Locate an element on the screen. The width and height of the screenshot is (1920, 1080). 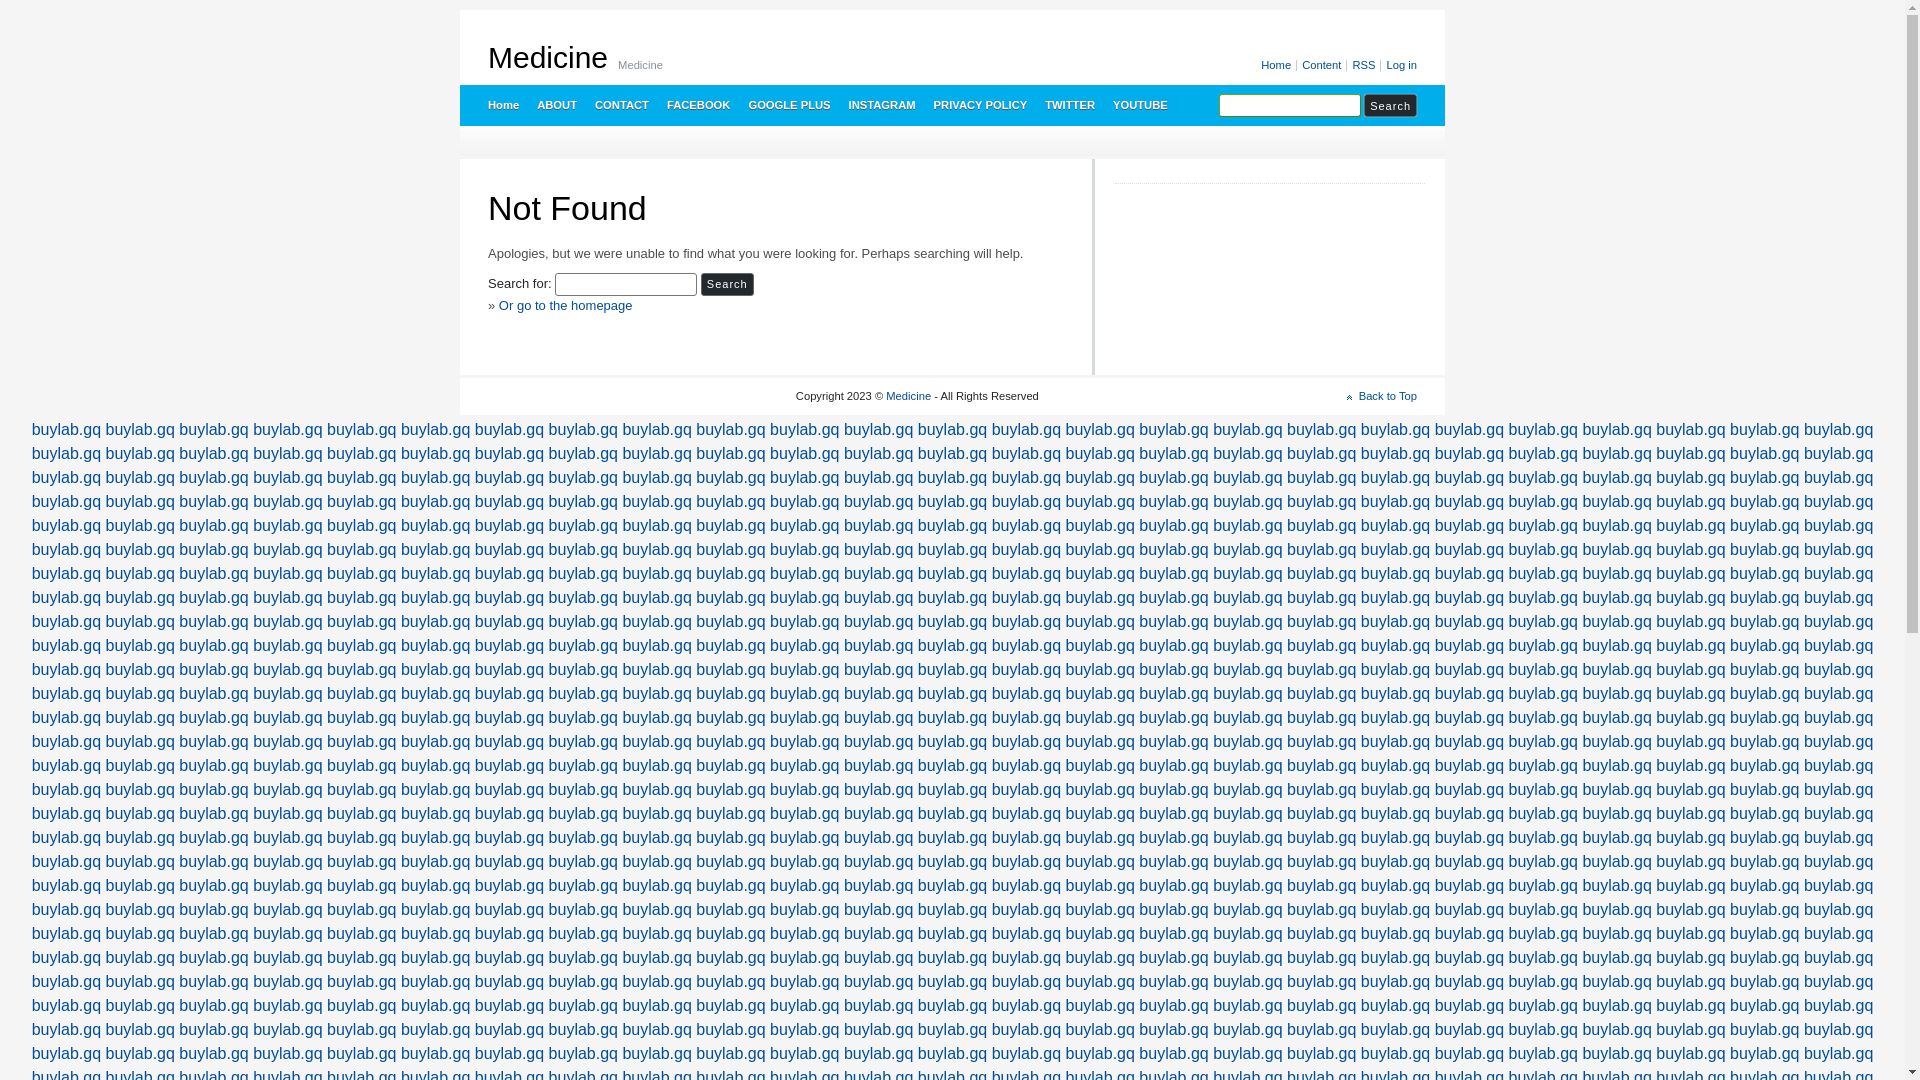
buylab.gq is located at coordinates (1396, 621).